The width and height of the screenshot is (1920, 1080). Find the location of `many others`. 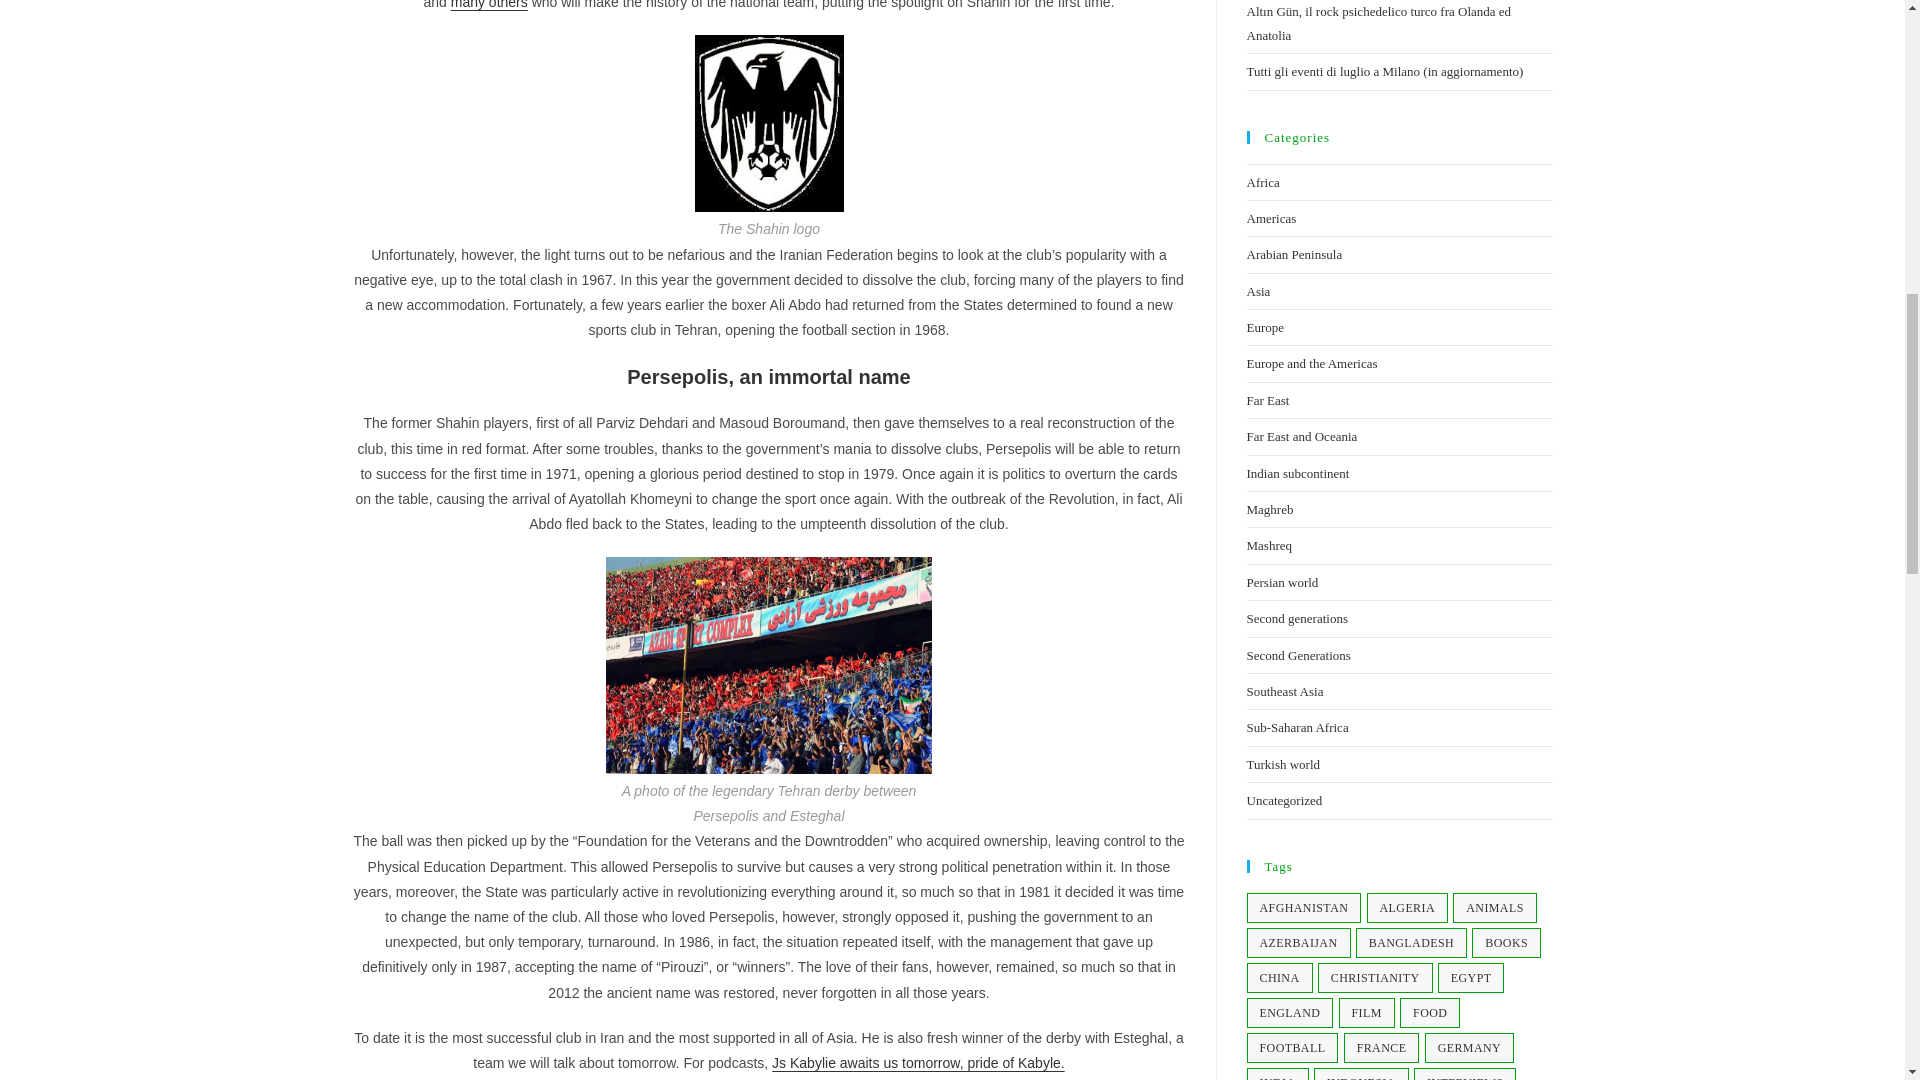

many others is located at coordinates (490, 4).